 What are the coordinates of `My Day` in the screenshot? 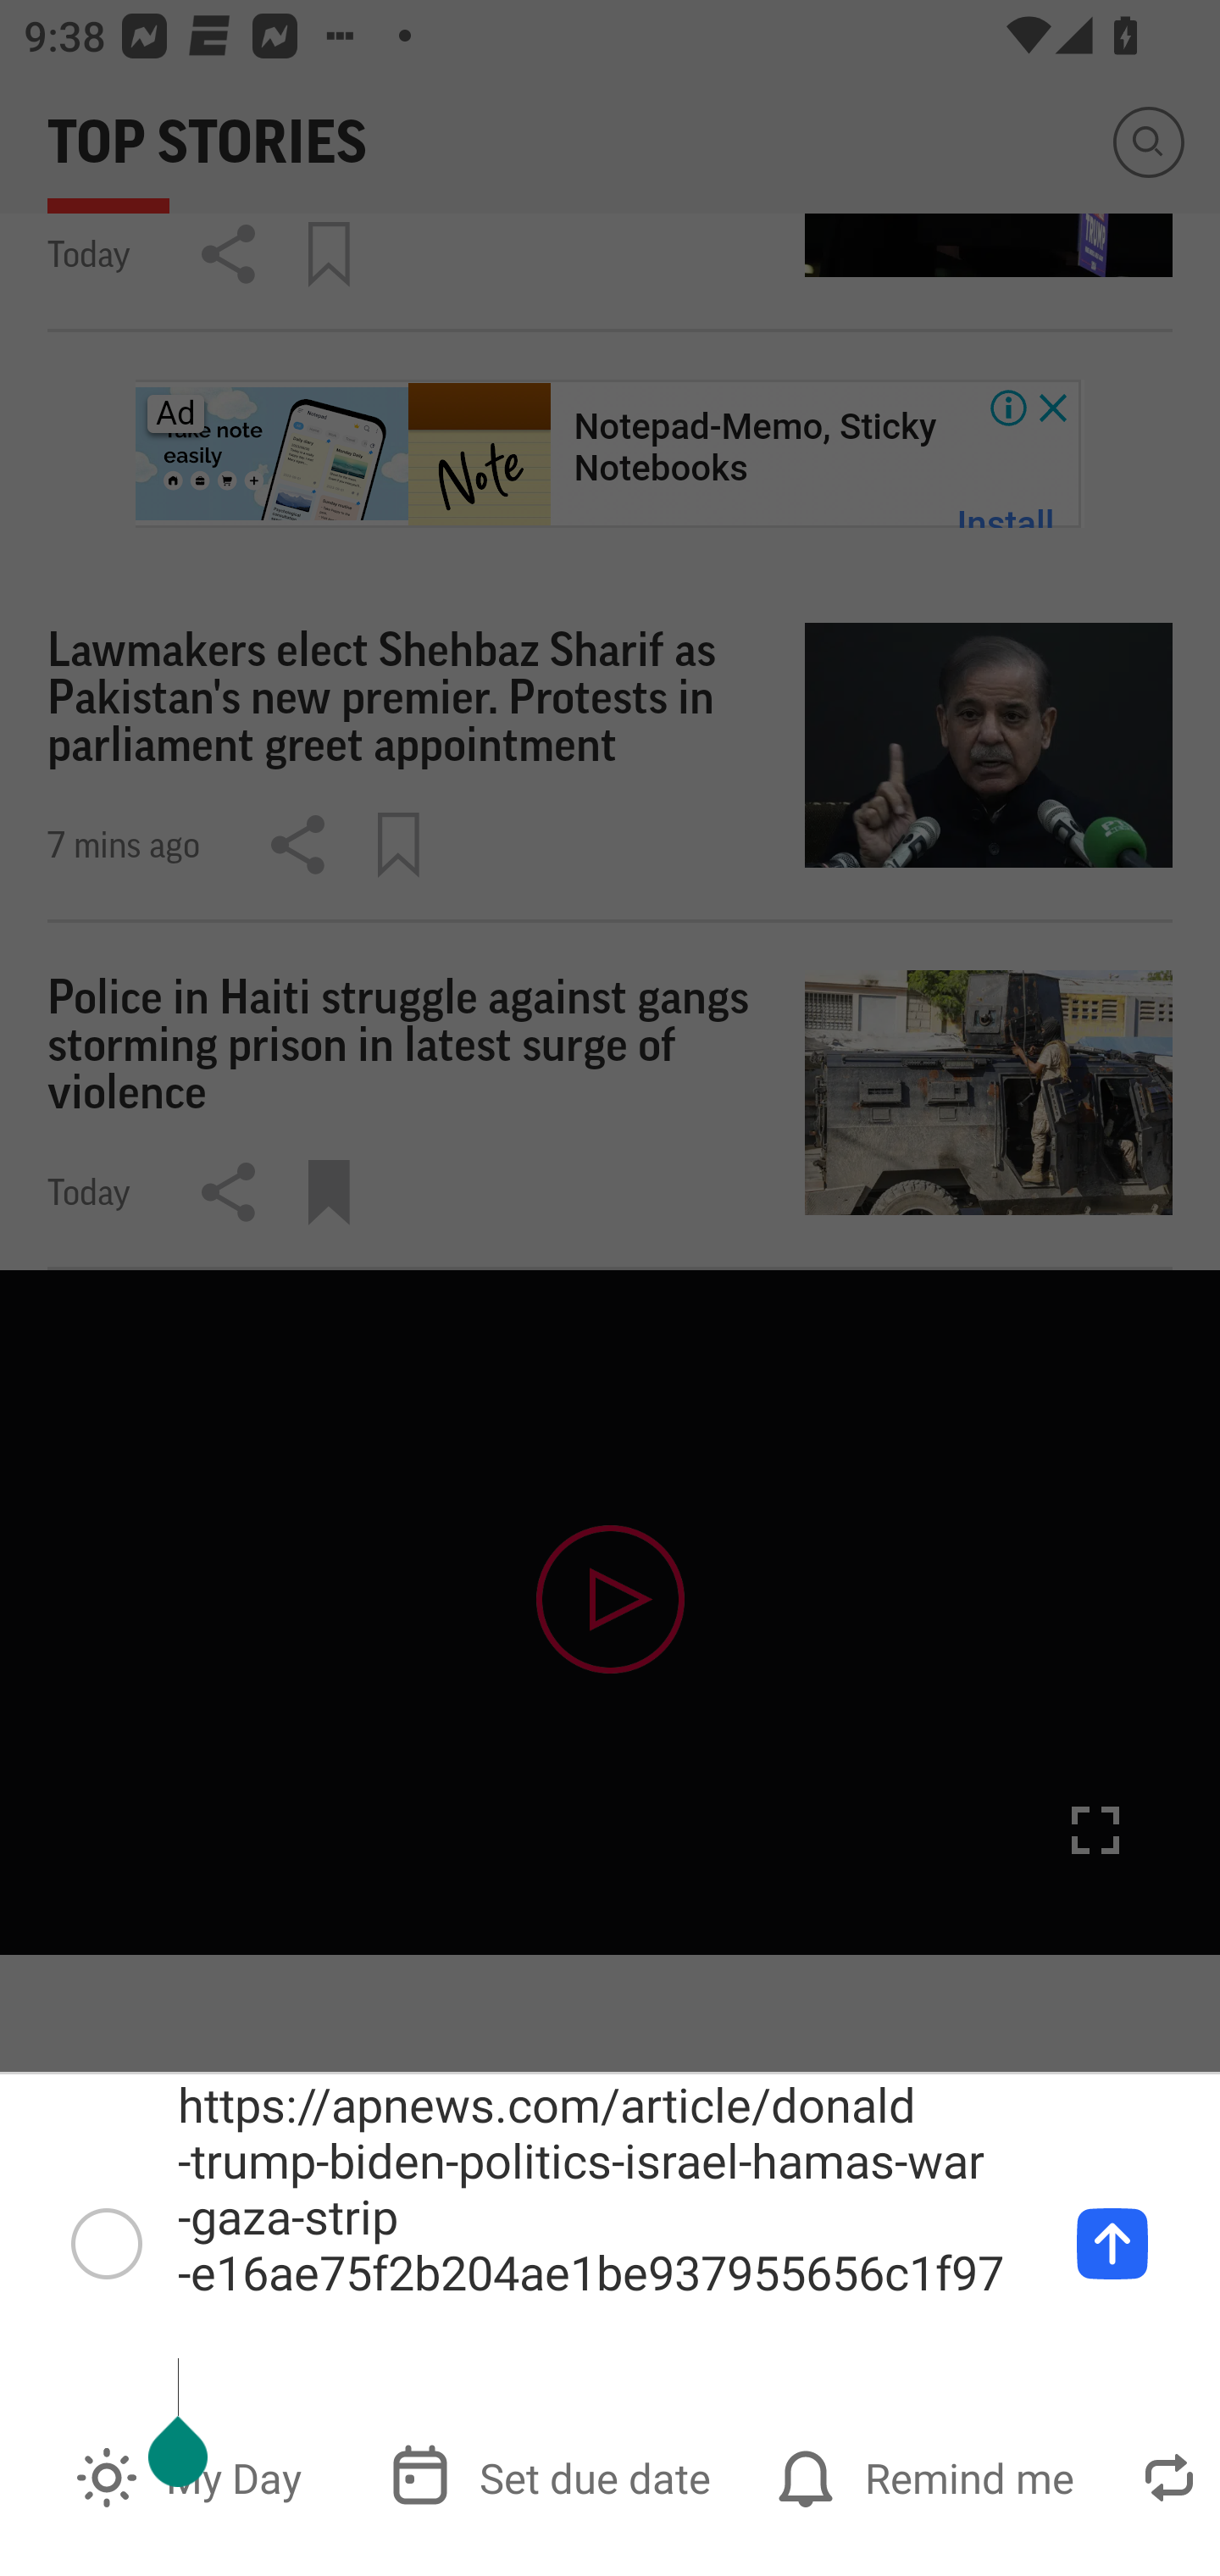 It's located at (191, 2476).